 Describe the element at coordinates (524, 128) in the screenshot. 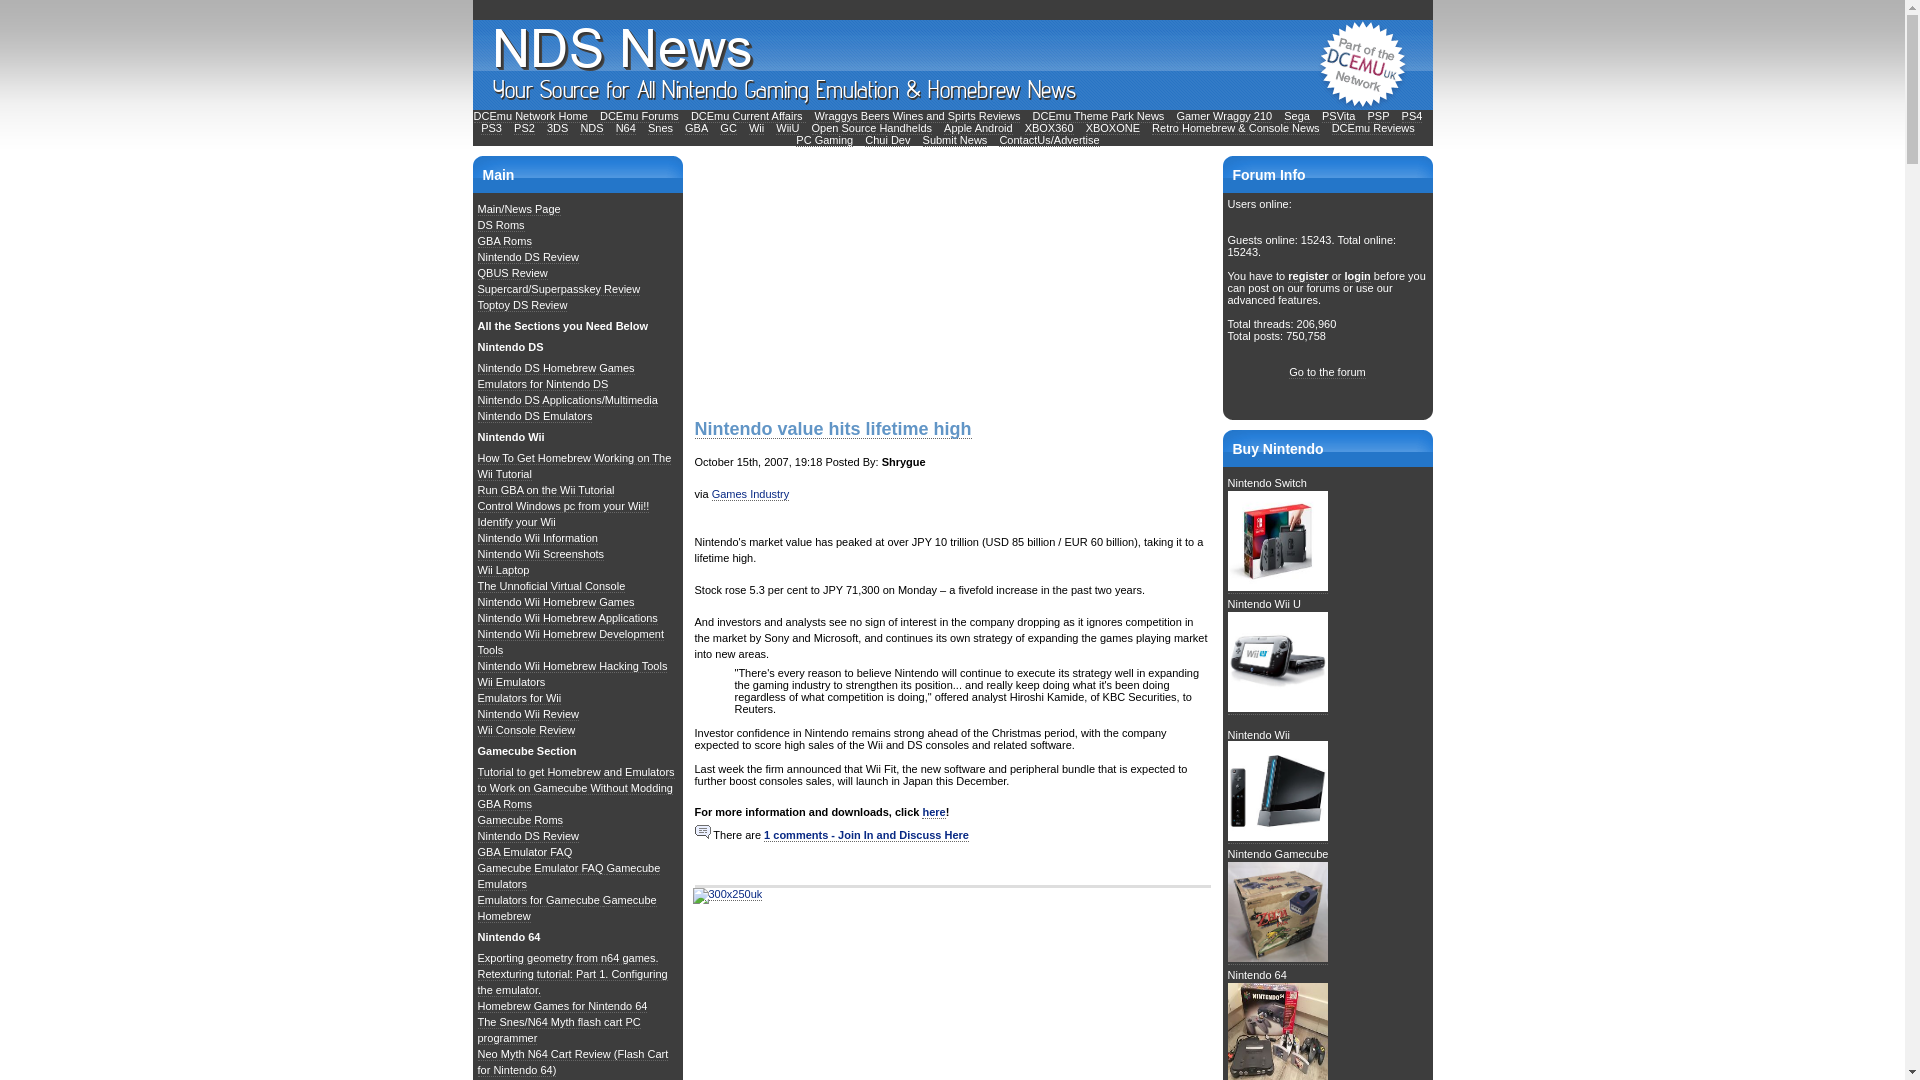

I see `PS2` at that location.